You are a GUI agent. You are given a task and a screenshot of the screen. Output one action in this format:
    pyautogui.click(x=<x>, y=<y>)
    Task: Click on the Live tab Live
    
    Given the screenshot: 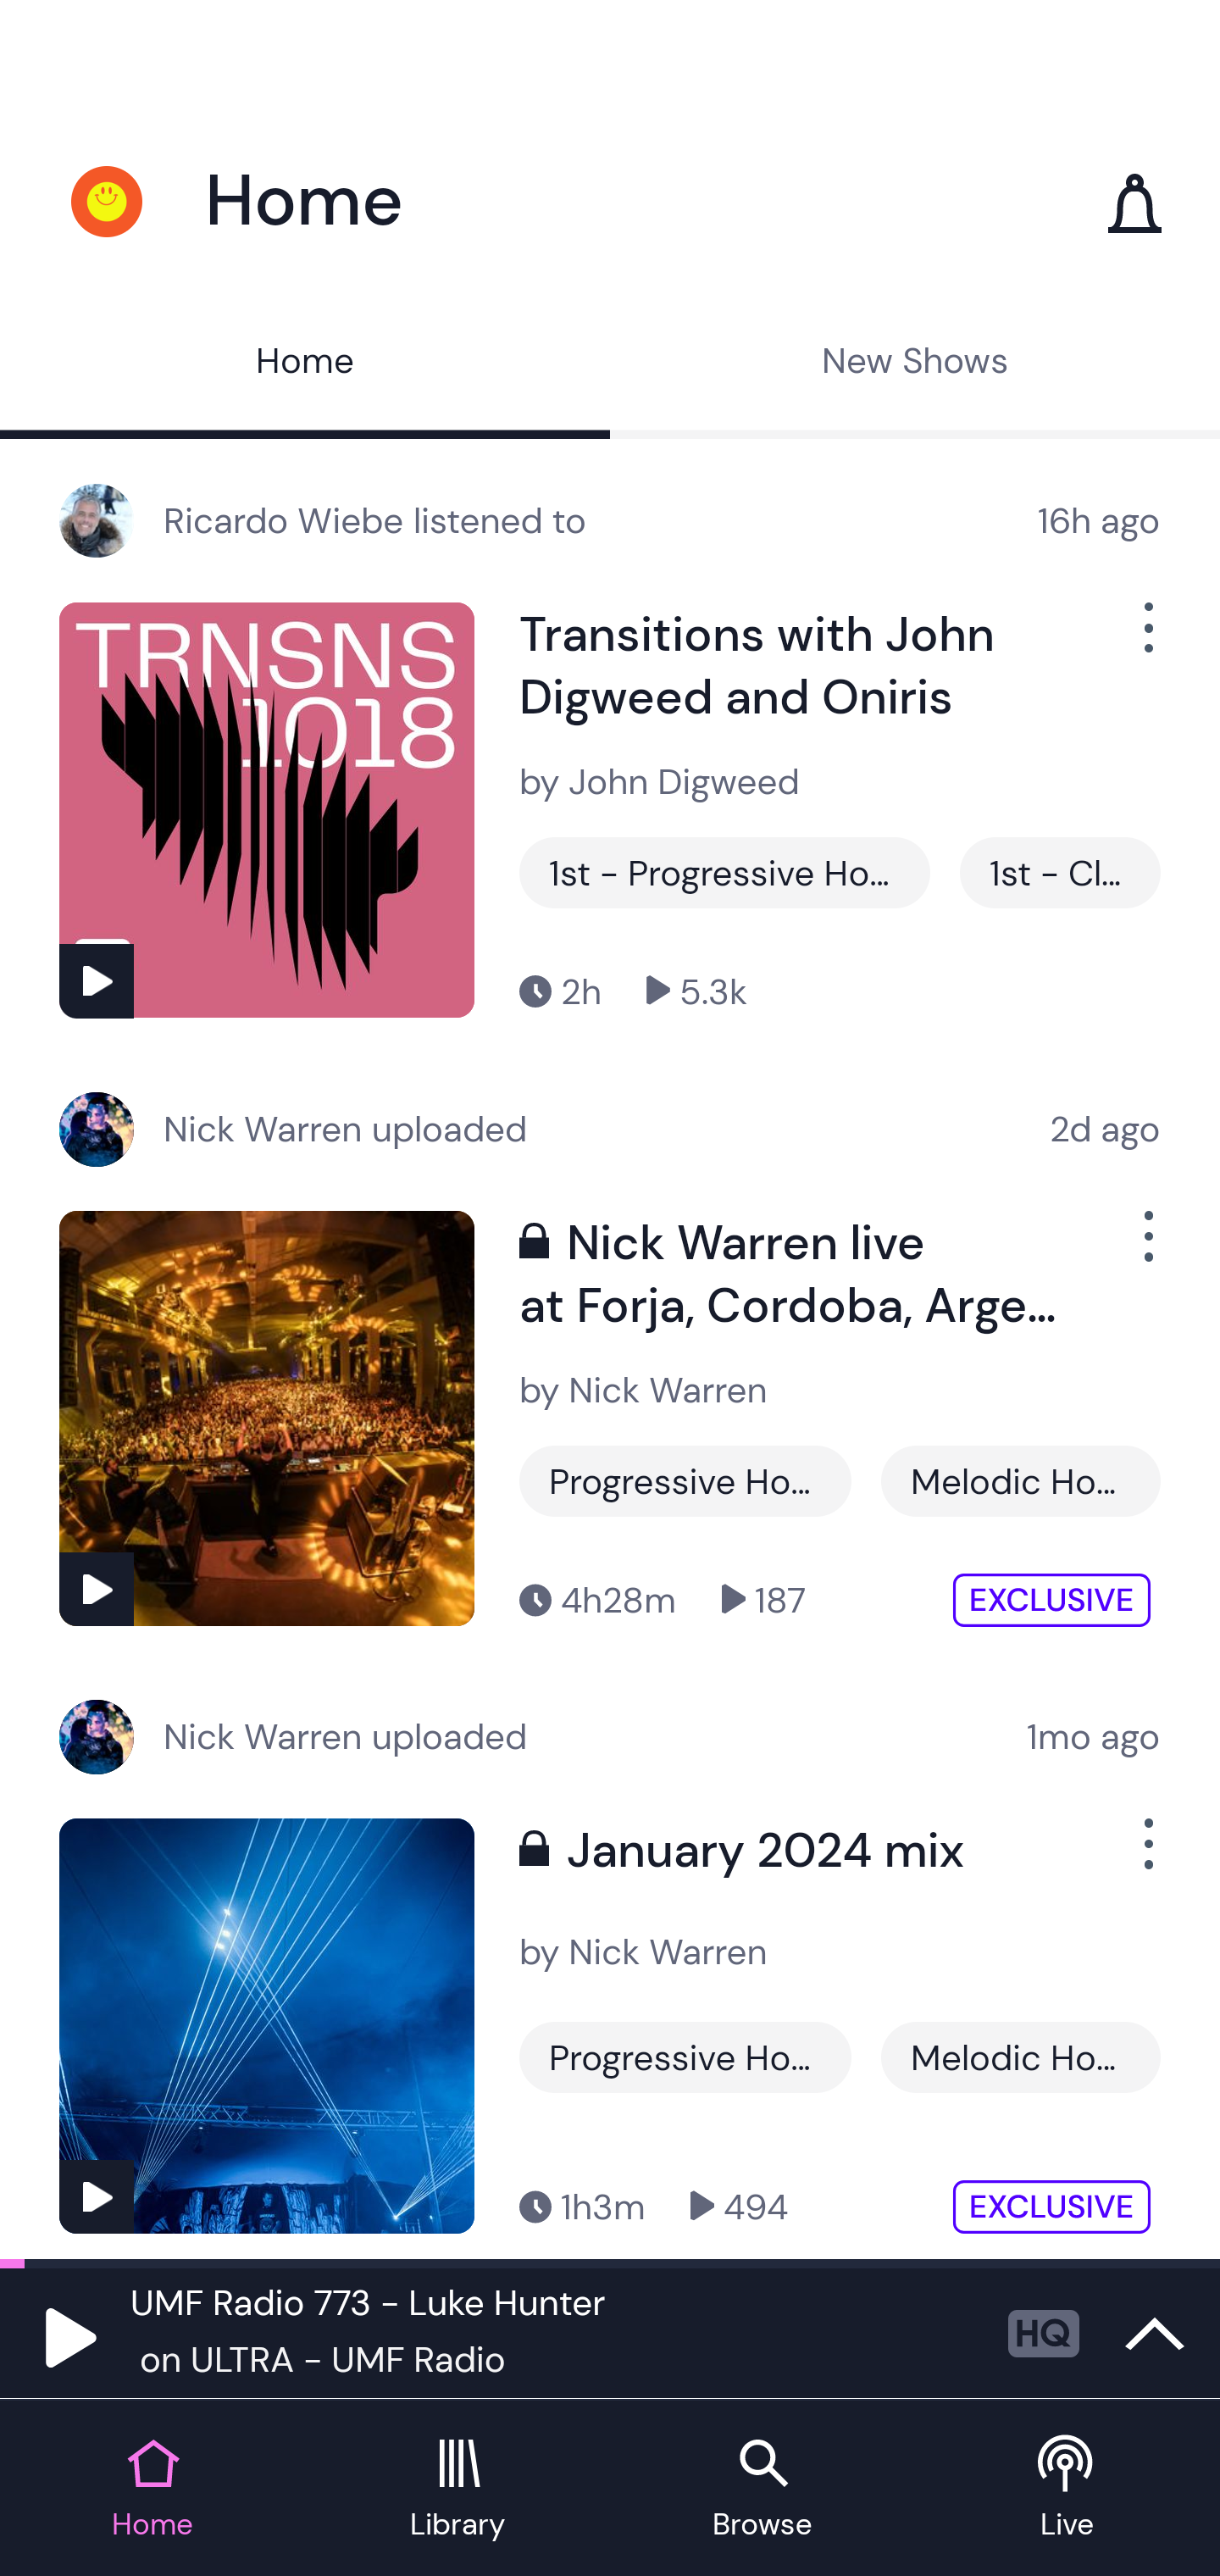 What is the action you would take?
    pyautogui.click(x=1067, y=2490)
    